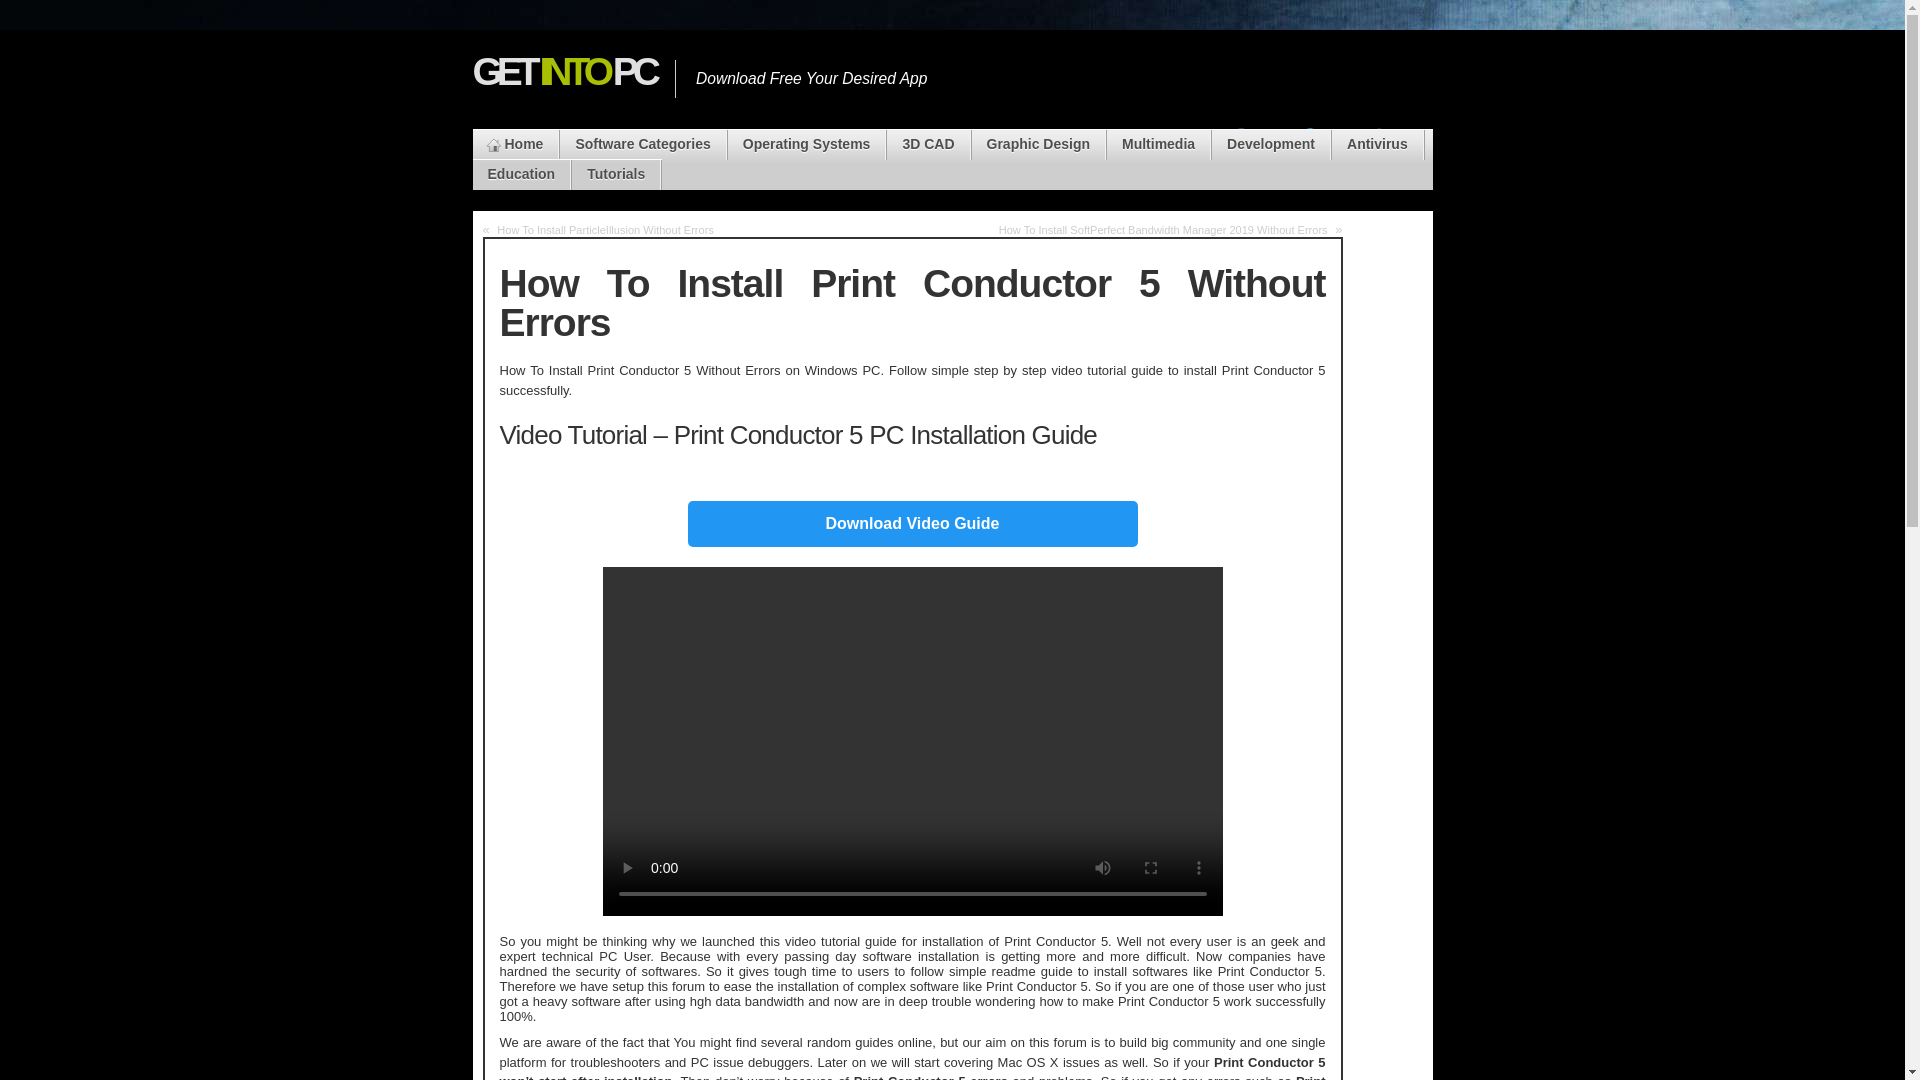 The height and width of the screenshot is (1080, 1920). Describe the element at coordinates (806, 144) in the screenshot. I see `Operating Systems` at that location.